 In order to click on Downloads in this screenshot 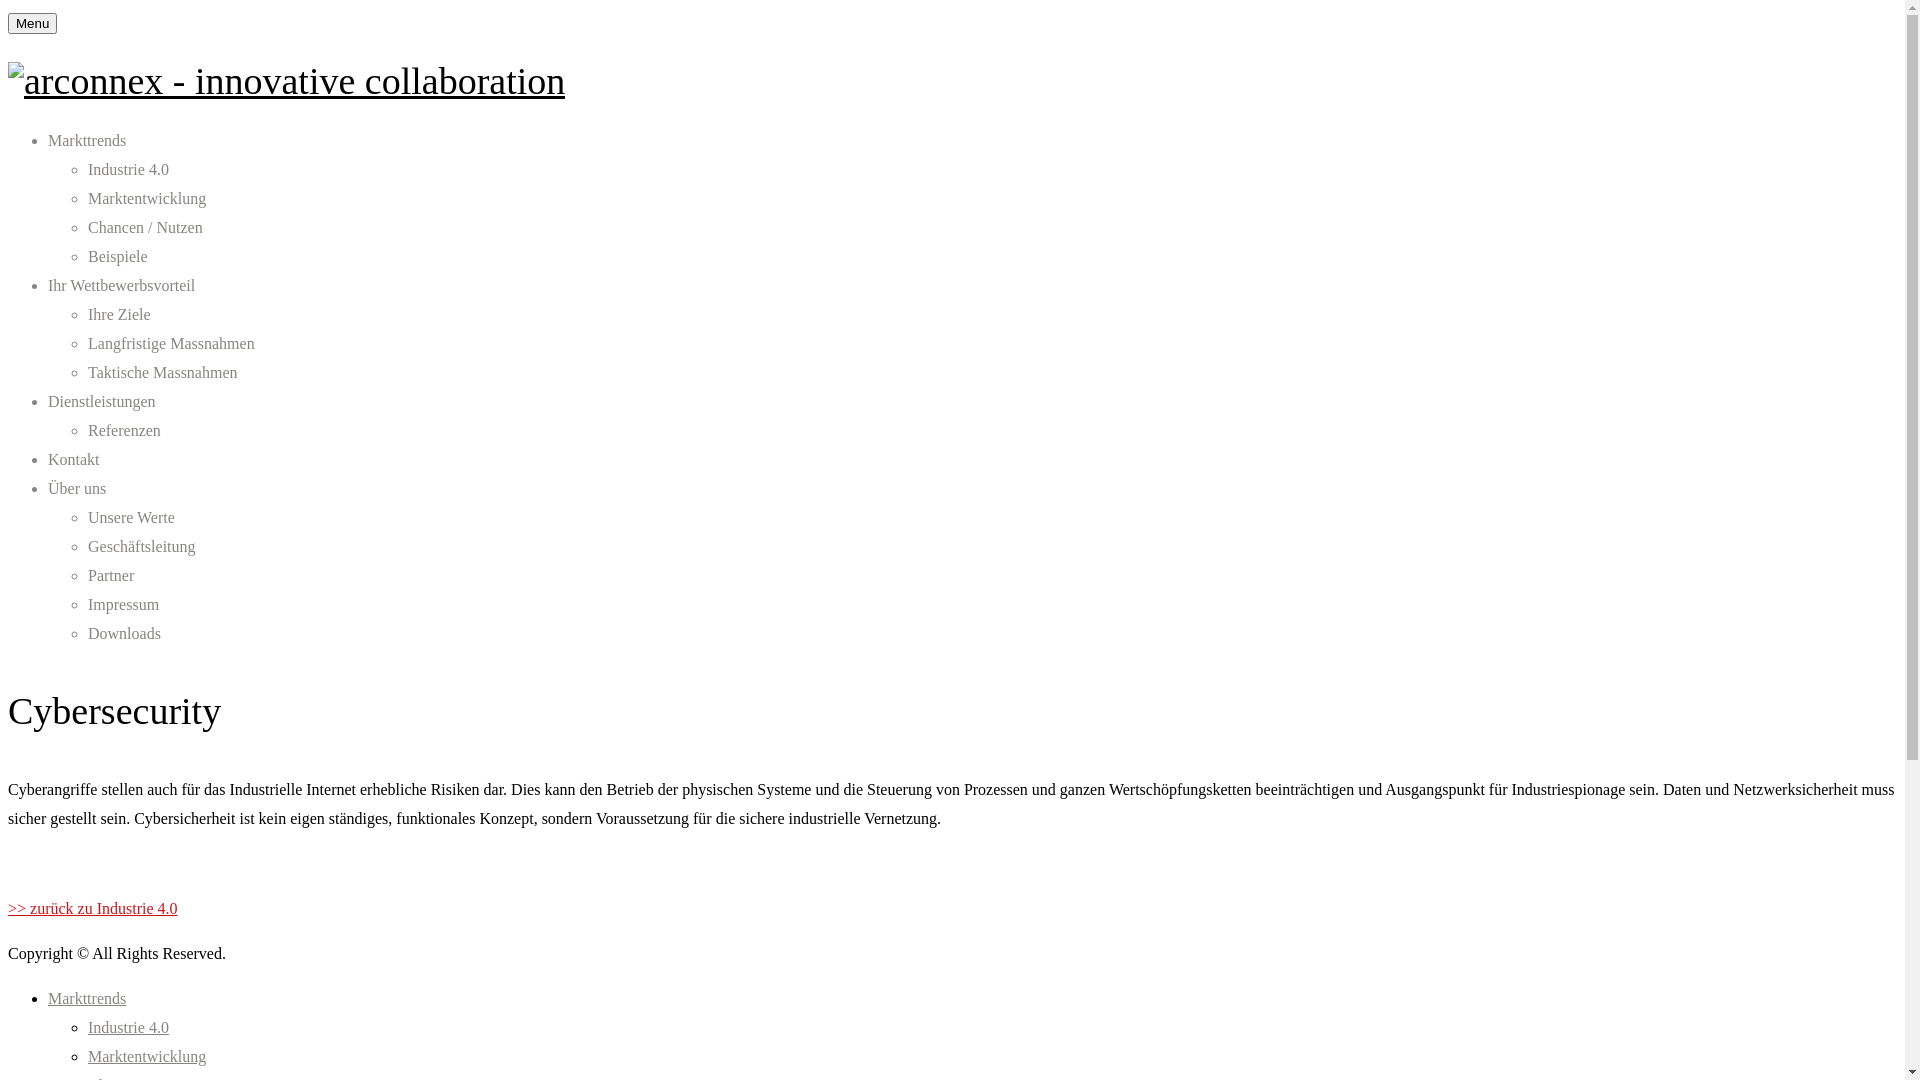, I will do `click(124, 634)`.